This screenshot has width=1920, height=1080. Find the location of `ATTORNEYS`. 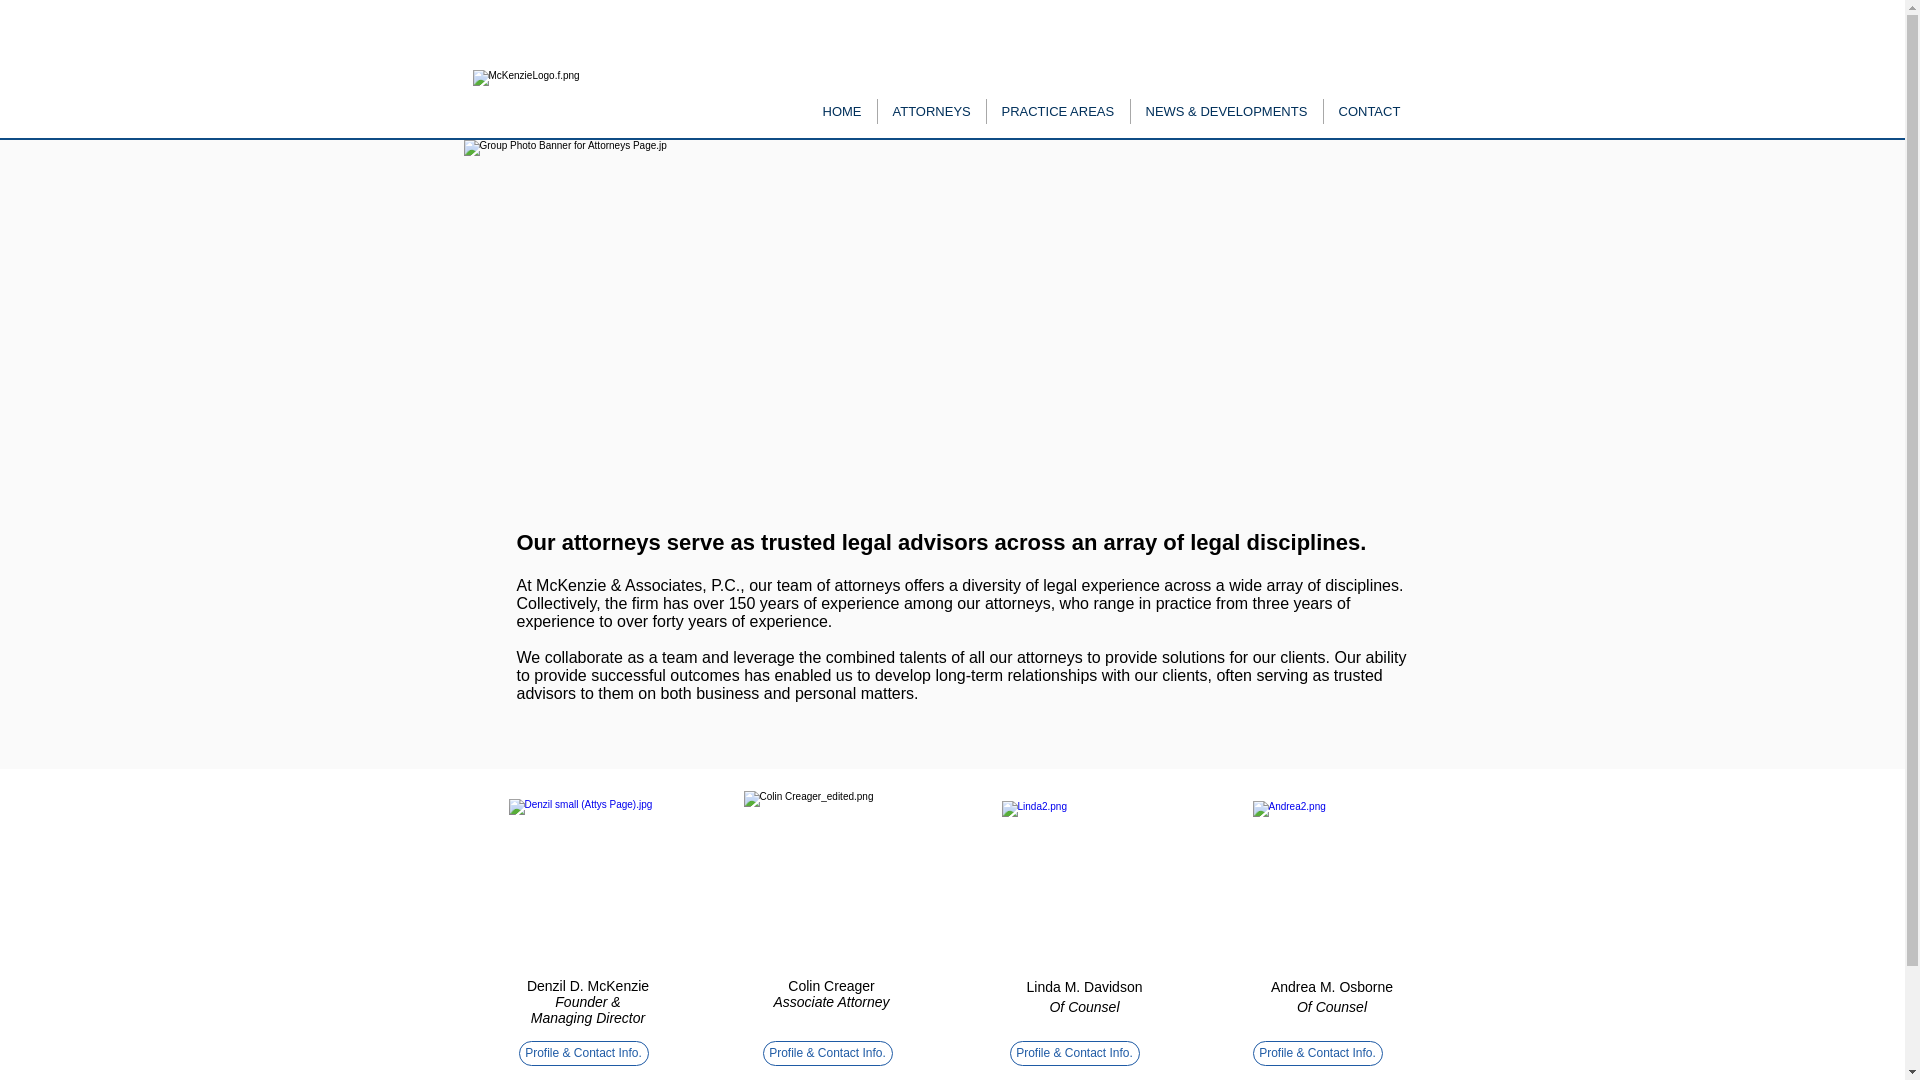

ATTORNEYS is located at coordinates (930, 112).